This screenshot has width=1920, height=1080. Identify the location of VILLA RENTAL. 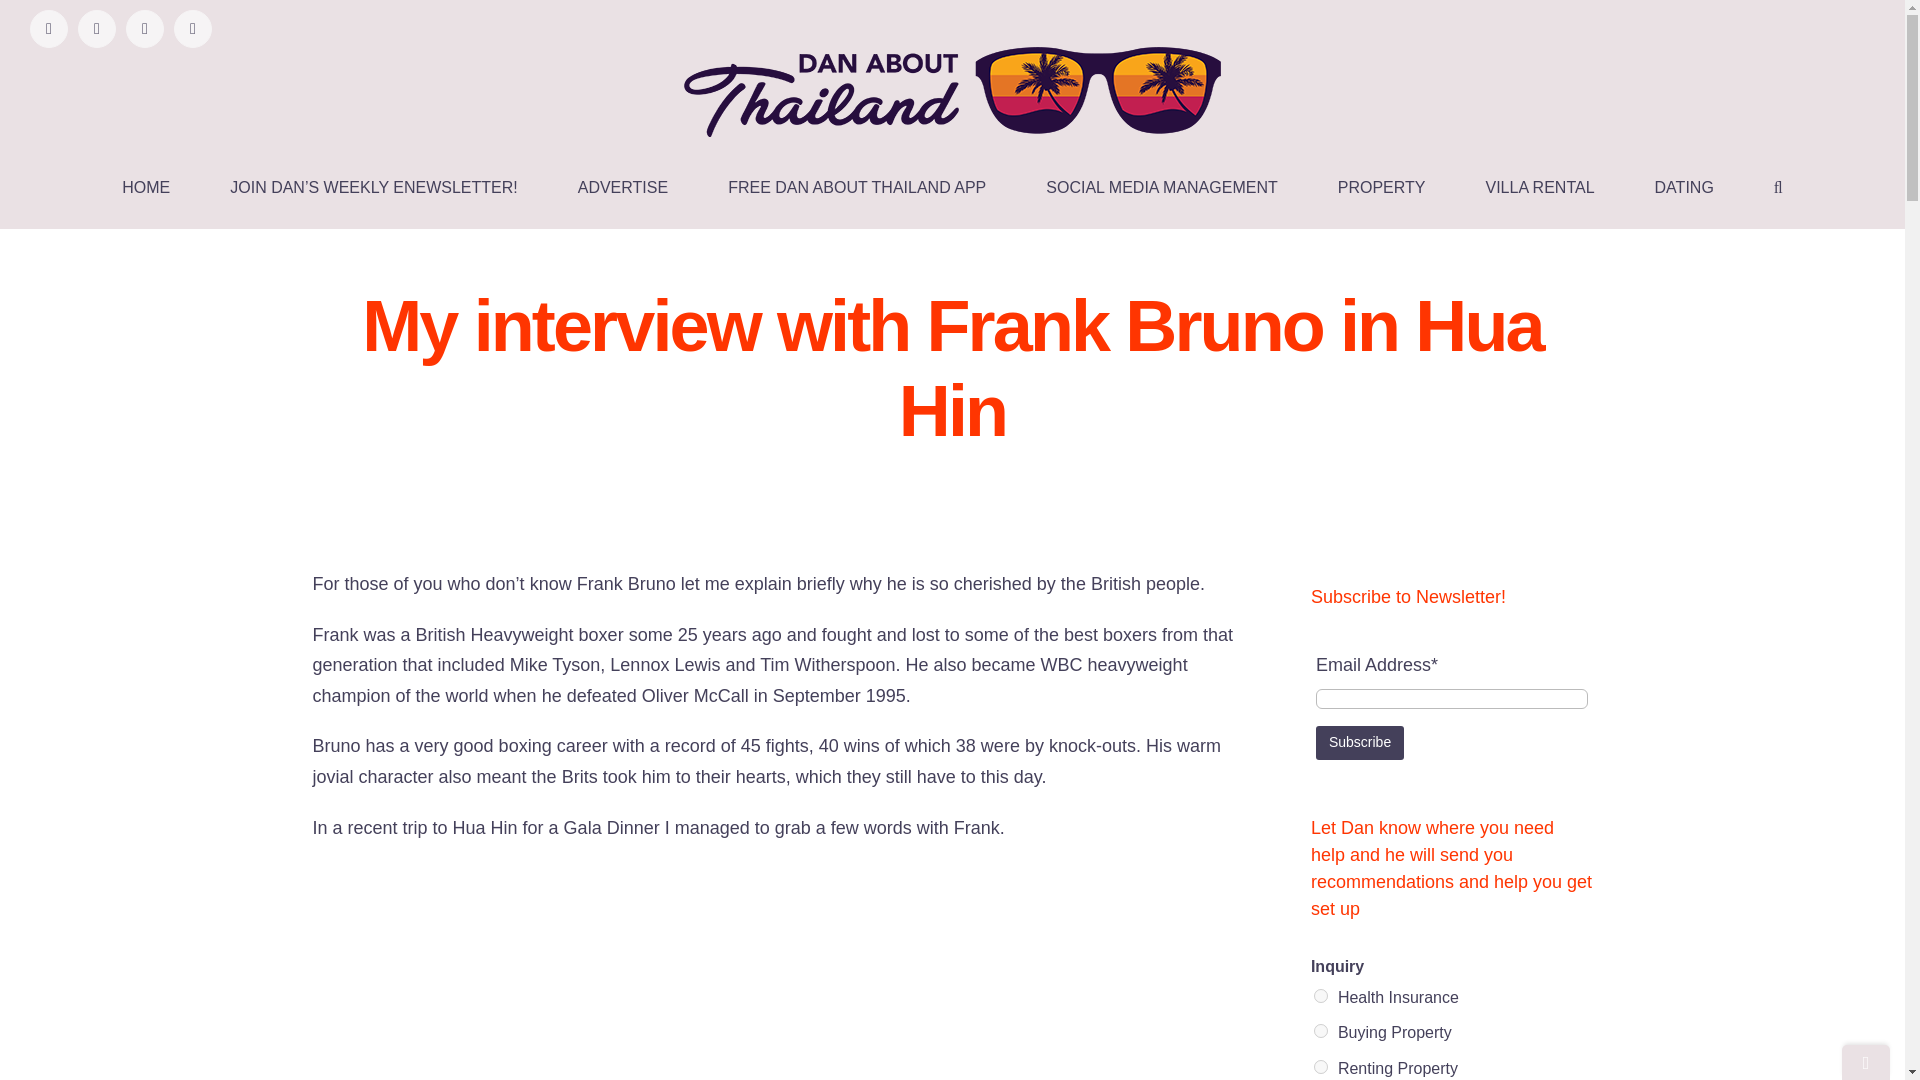
(1538, 187).